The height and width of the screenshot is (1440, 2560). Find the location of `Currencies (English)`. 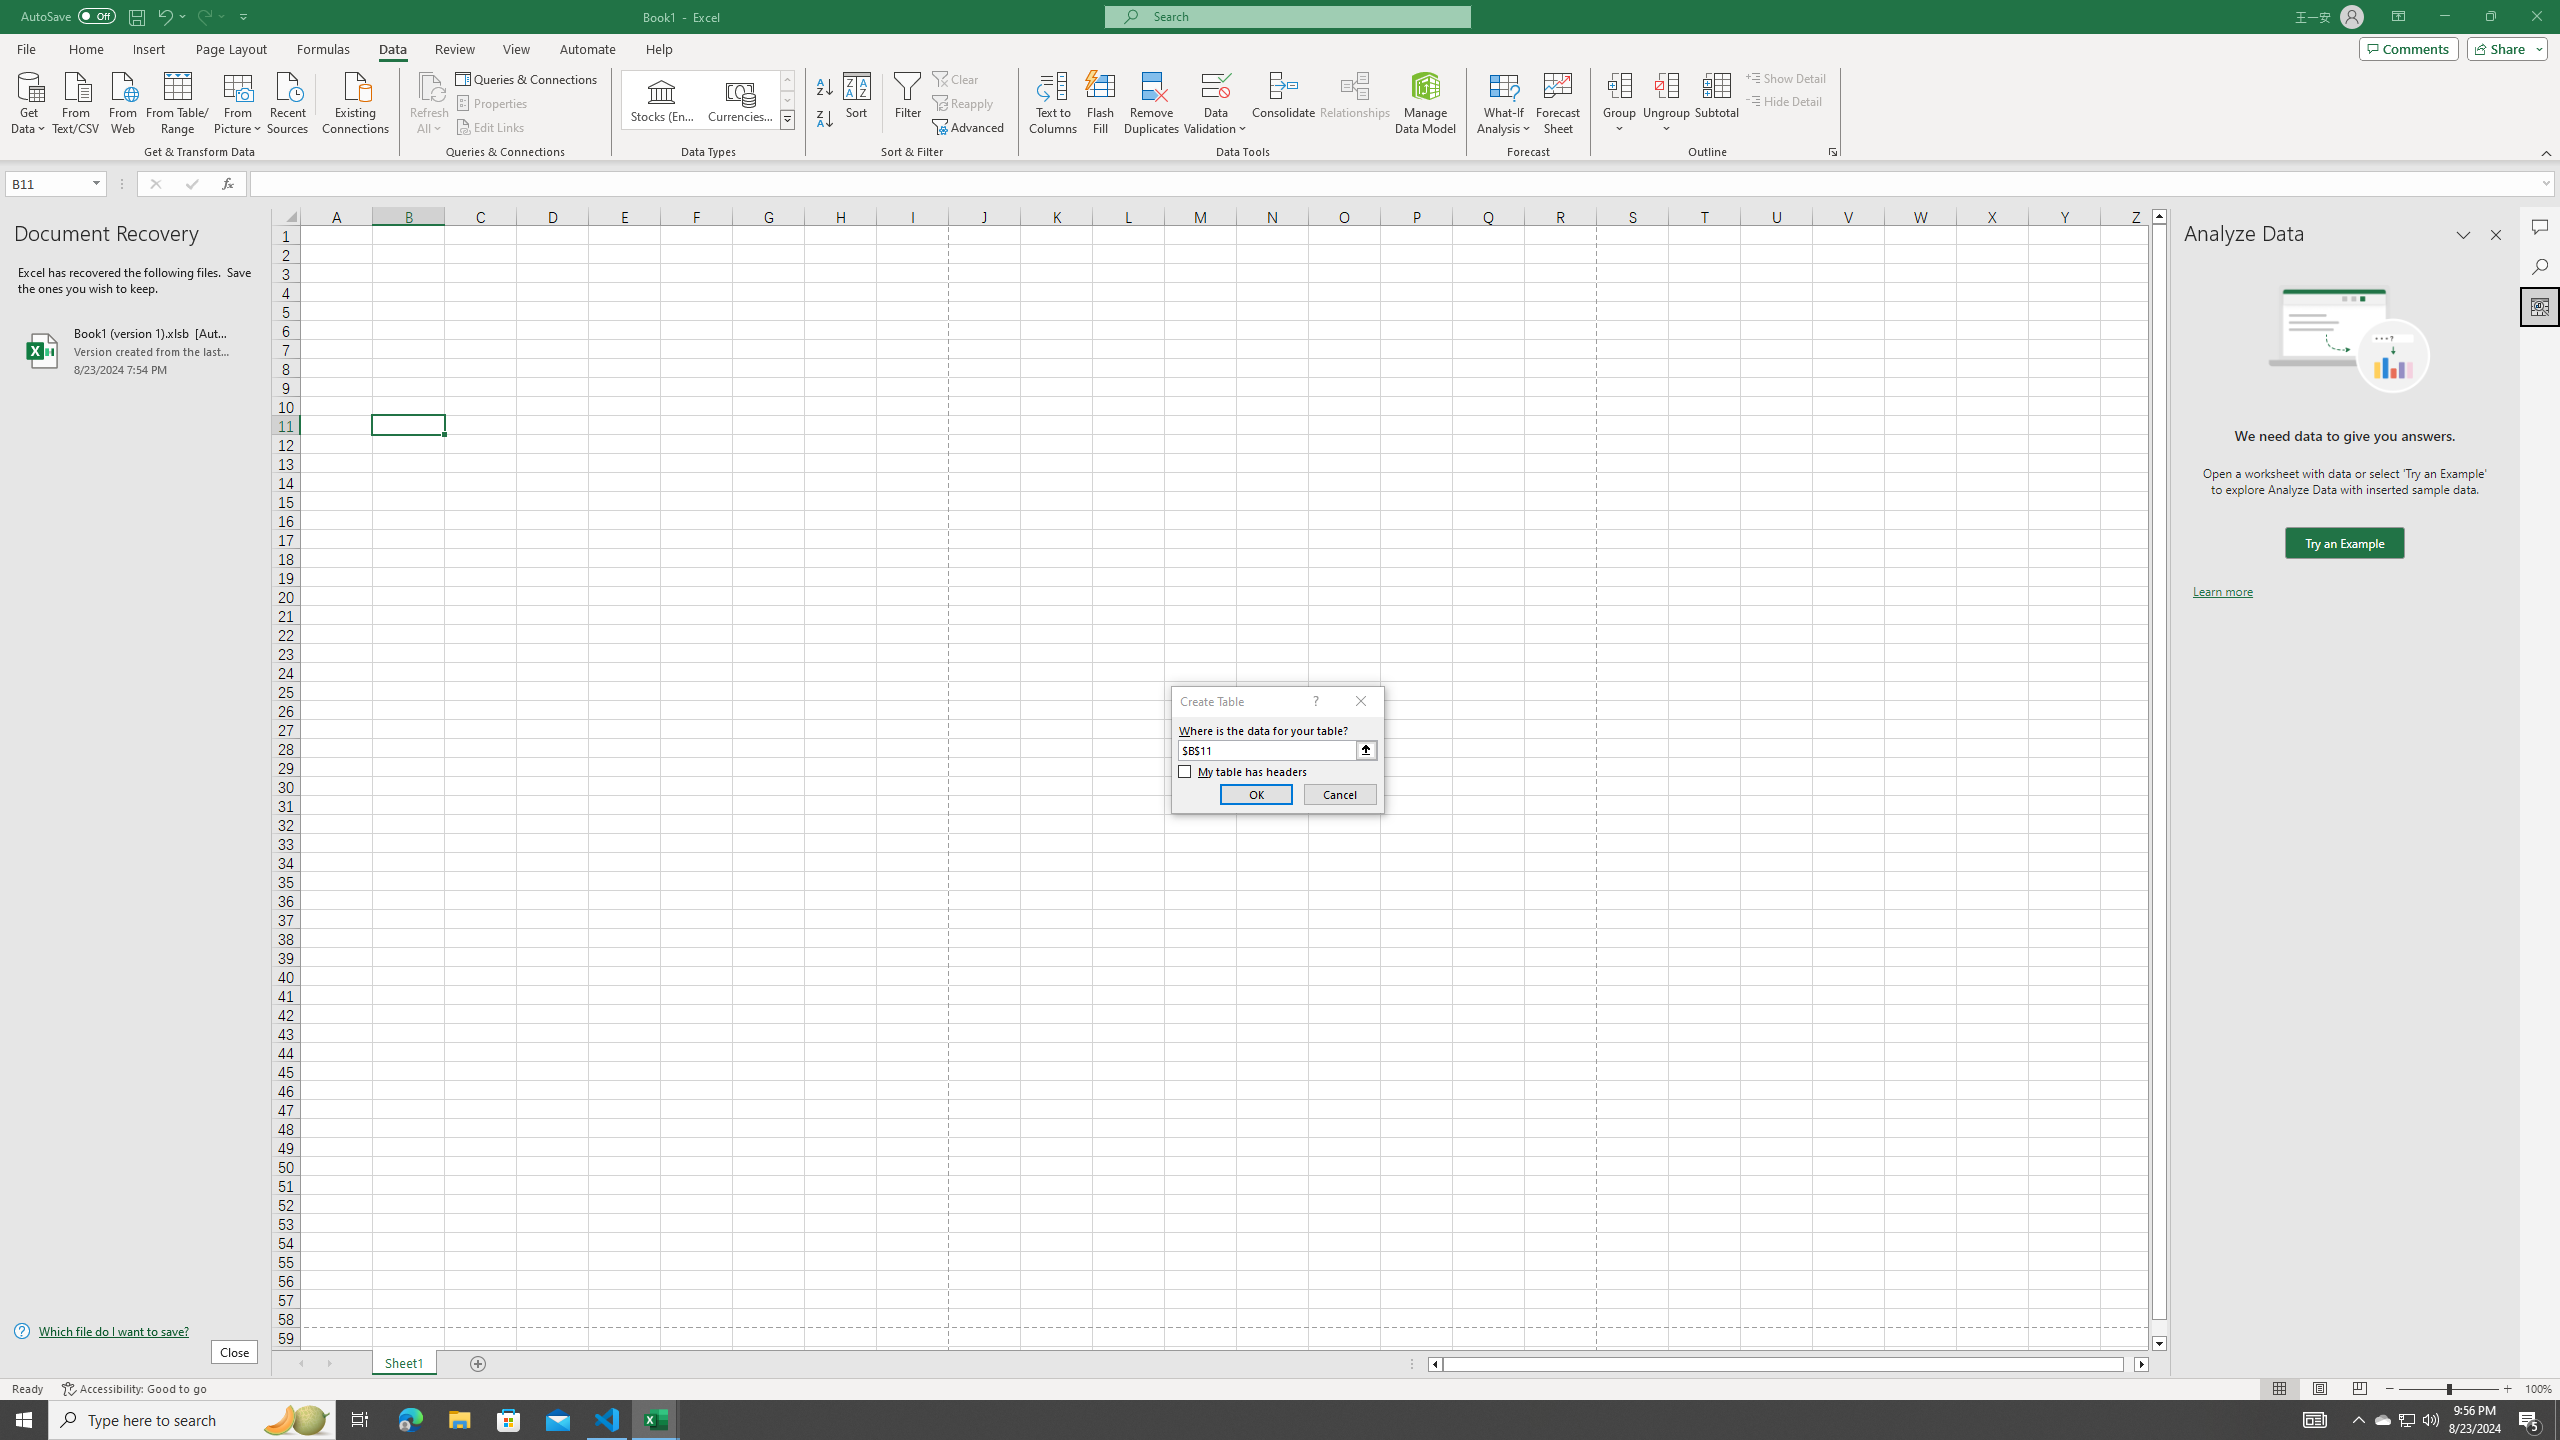

Currencies (English) is located at coordinates (740, 100).